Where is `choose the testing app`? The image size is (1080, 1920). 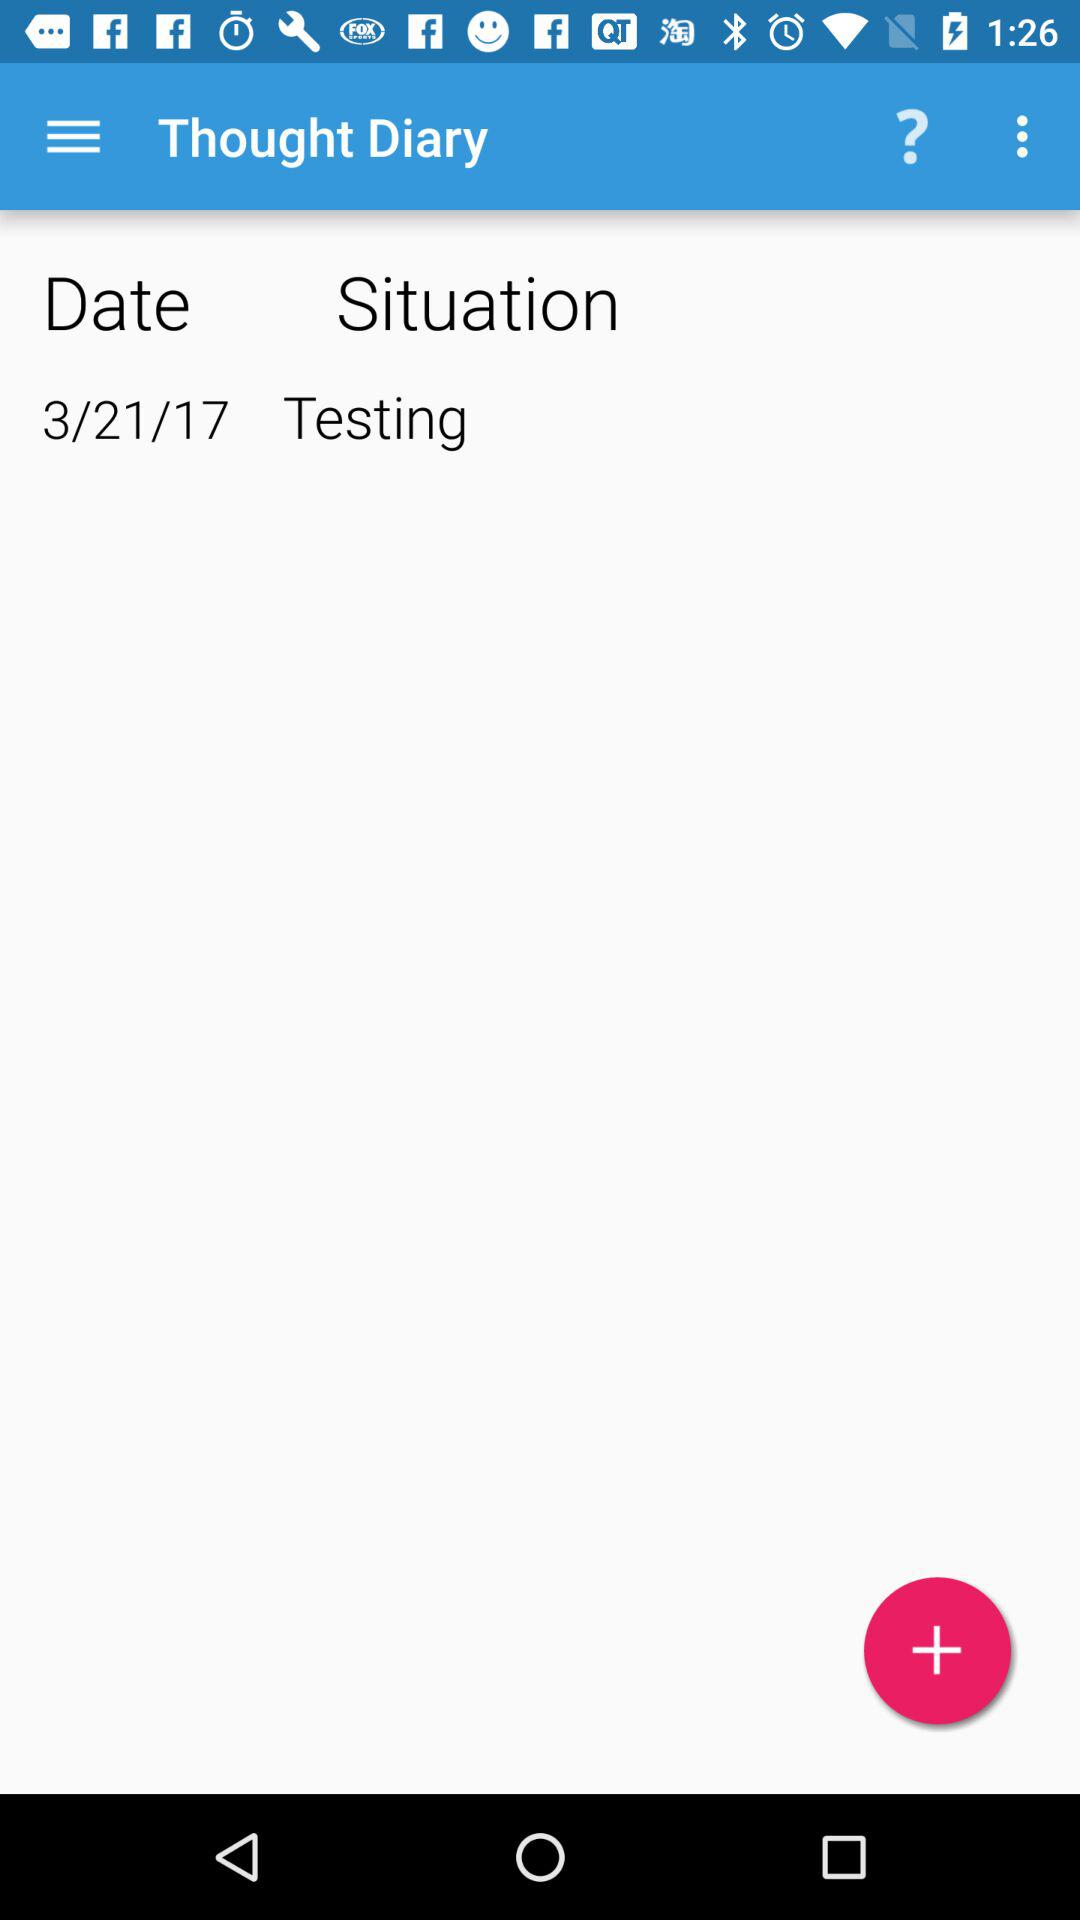 choose the testing app is located at coordinates (660, 416).